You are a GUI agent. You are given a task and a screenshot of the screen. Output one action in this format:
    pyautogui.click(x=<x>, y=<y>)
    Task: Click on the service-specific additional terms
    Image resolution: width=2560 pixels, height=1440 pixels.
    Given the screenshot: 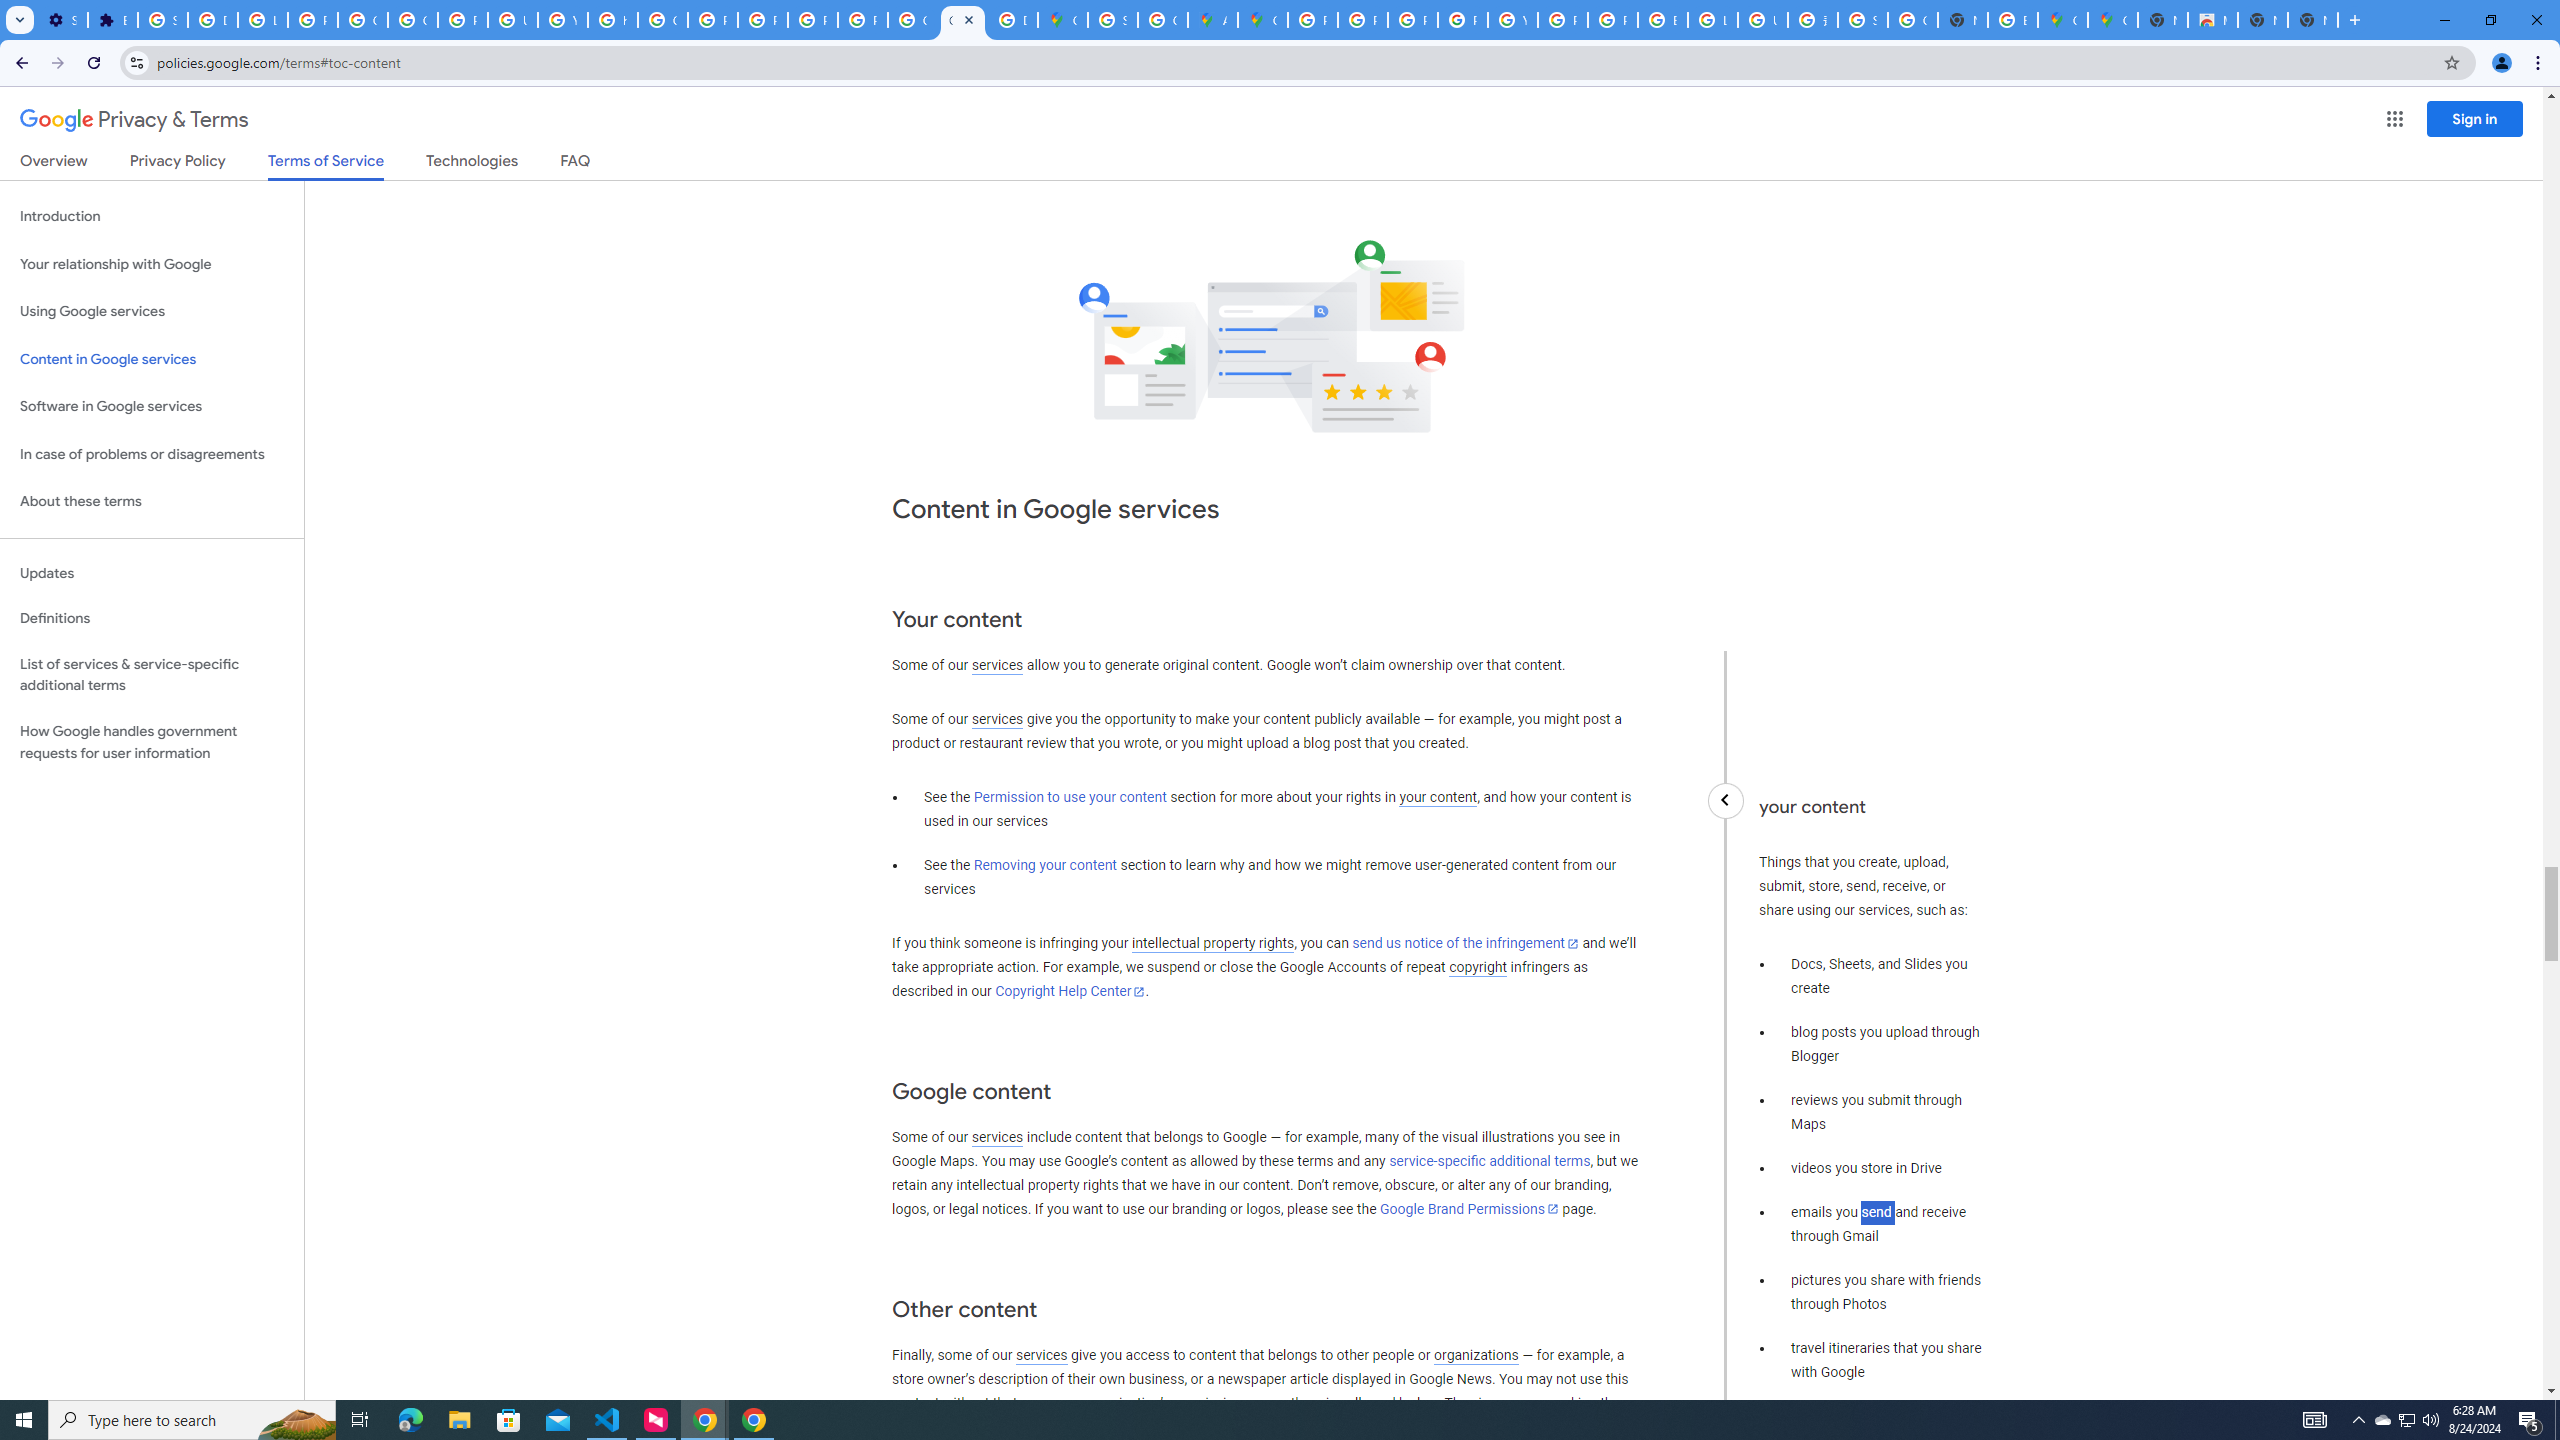 What is the action you would take?
    pyautogui.click(x=1490, y=1162)
    